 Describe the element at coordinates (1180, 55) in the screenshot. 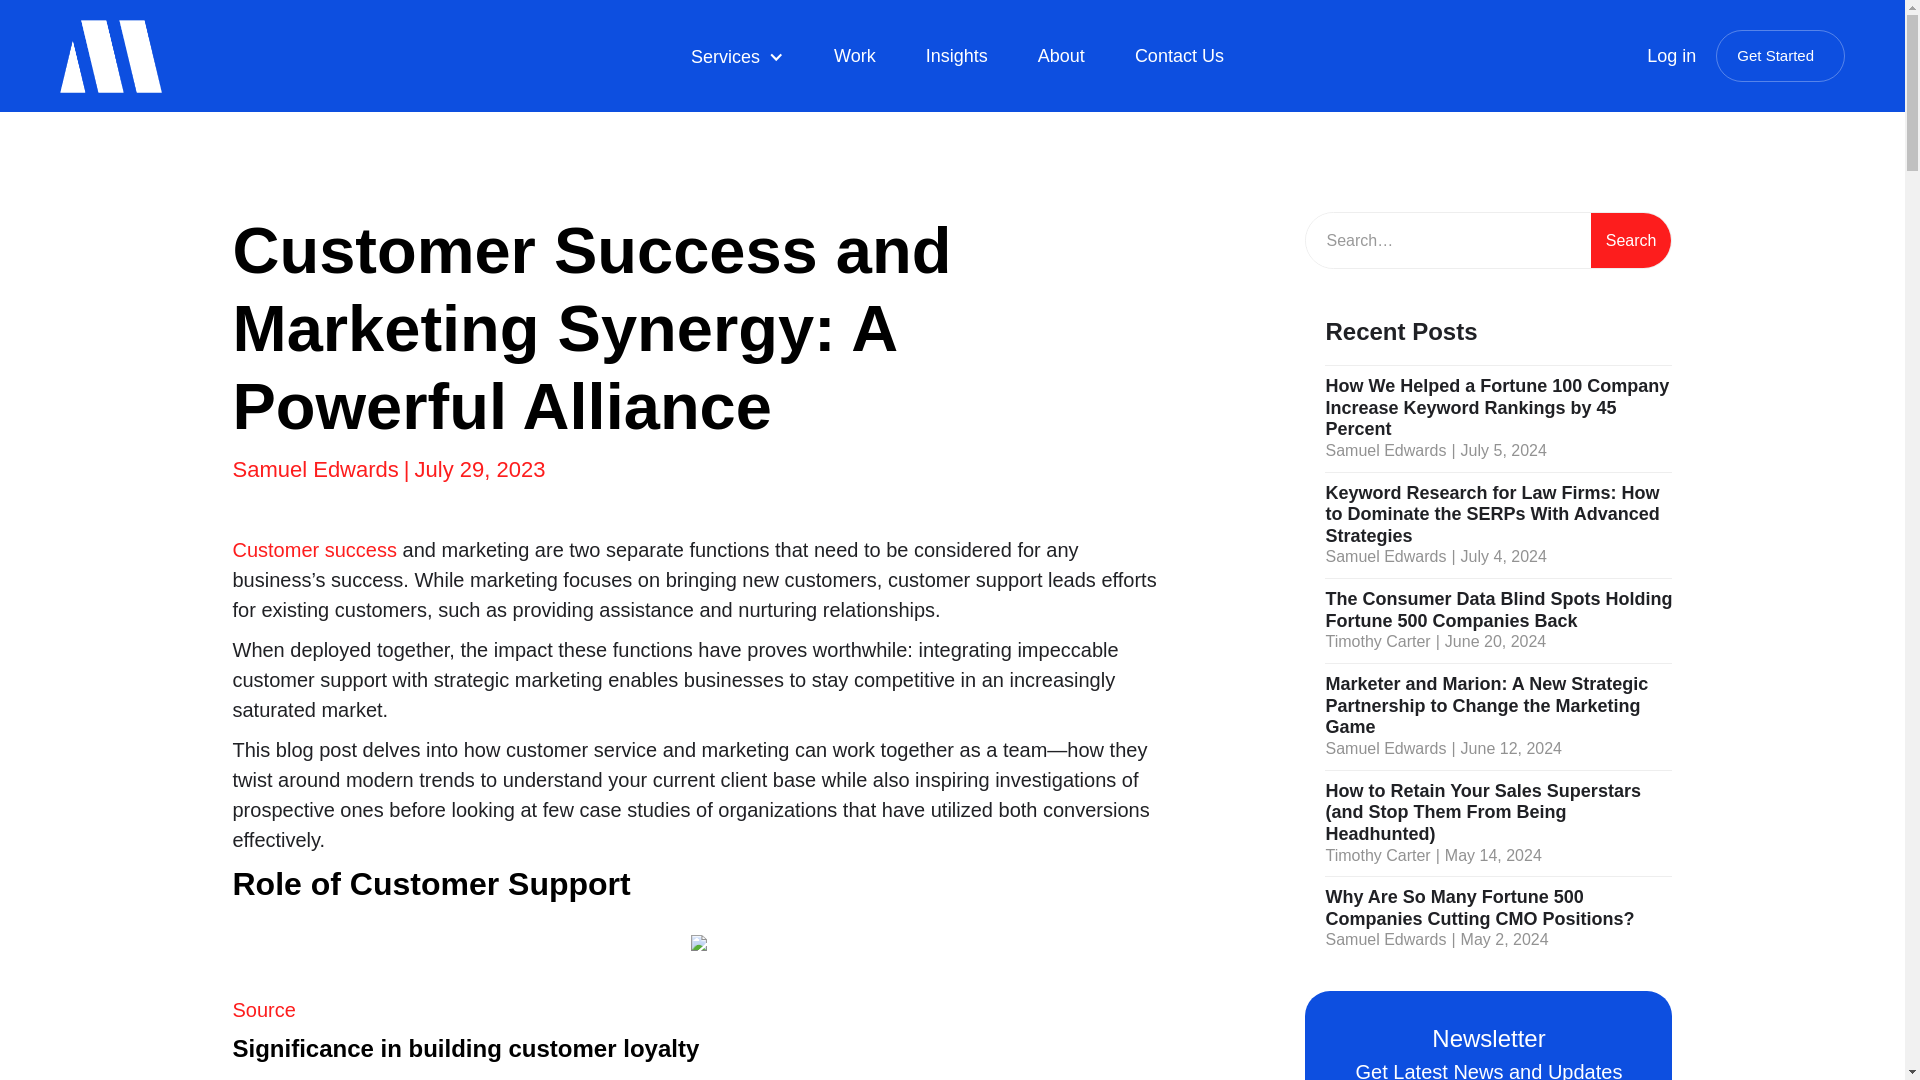

I see `Contact Us` at that location.